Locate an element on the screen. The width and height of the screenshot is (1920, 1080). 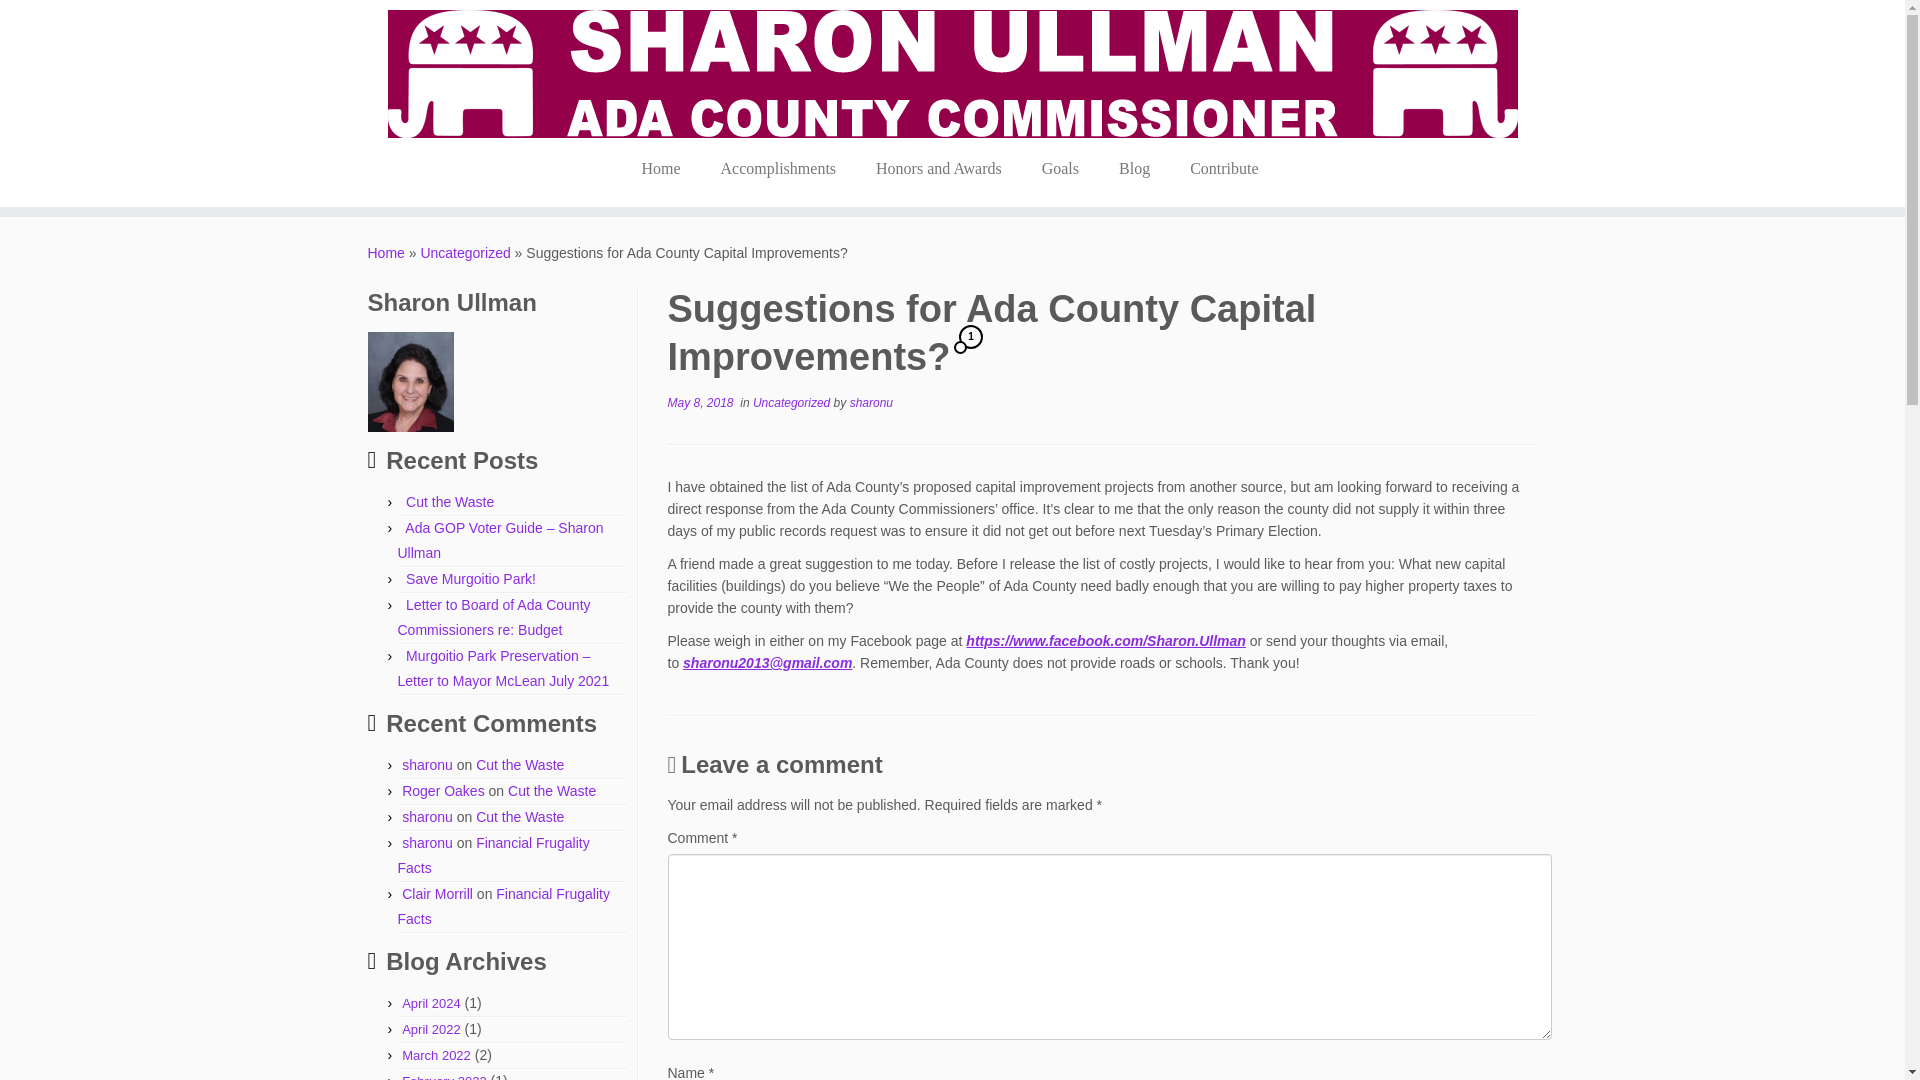
Contribute is located at coordinates (1224, 168).